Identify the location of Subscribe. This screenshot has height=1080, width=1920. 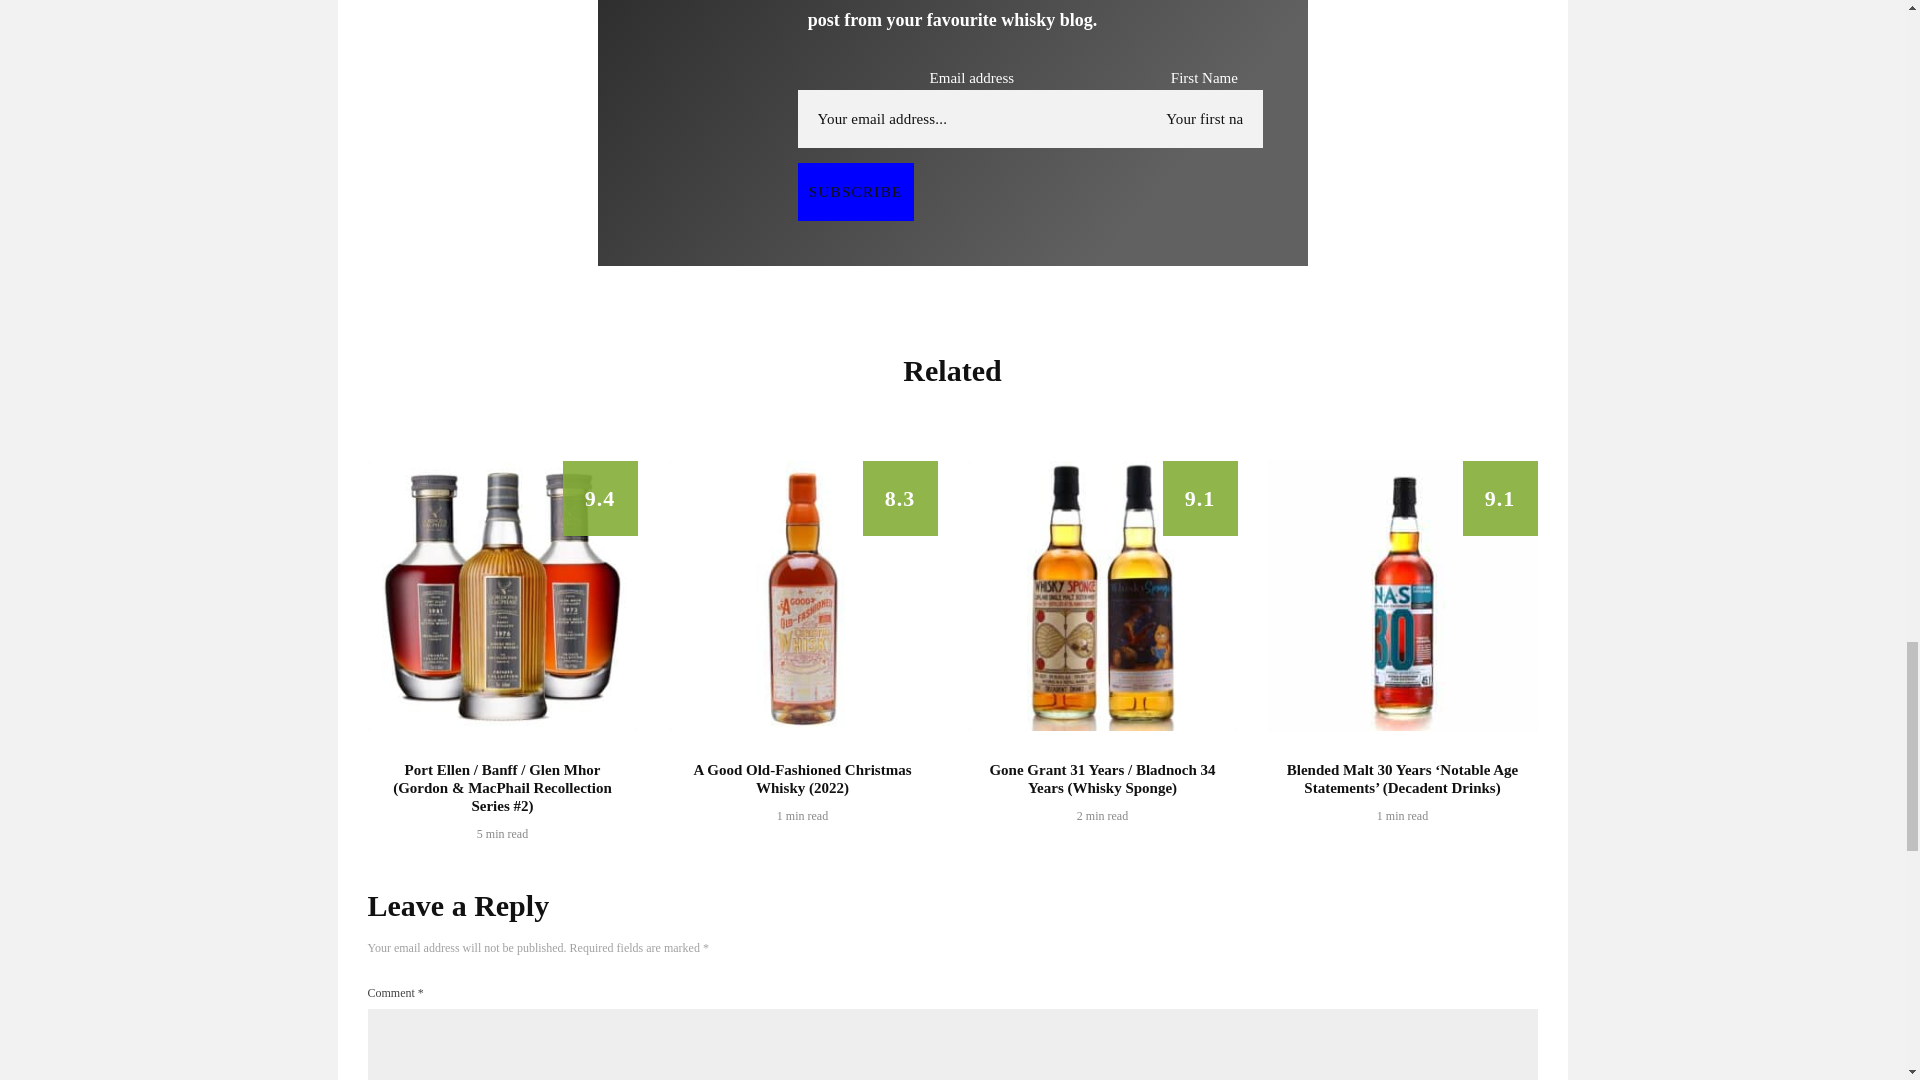
(856, 192).